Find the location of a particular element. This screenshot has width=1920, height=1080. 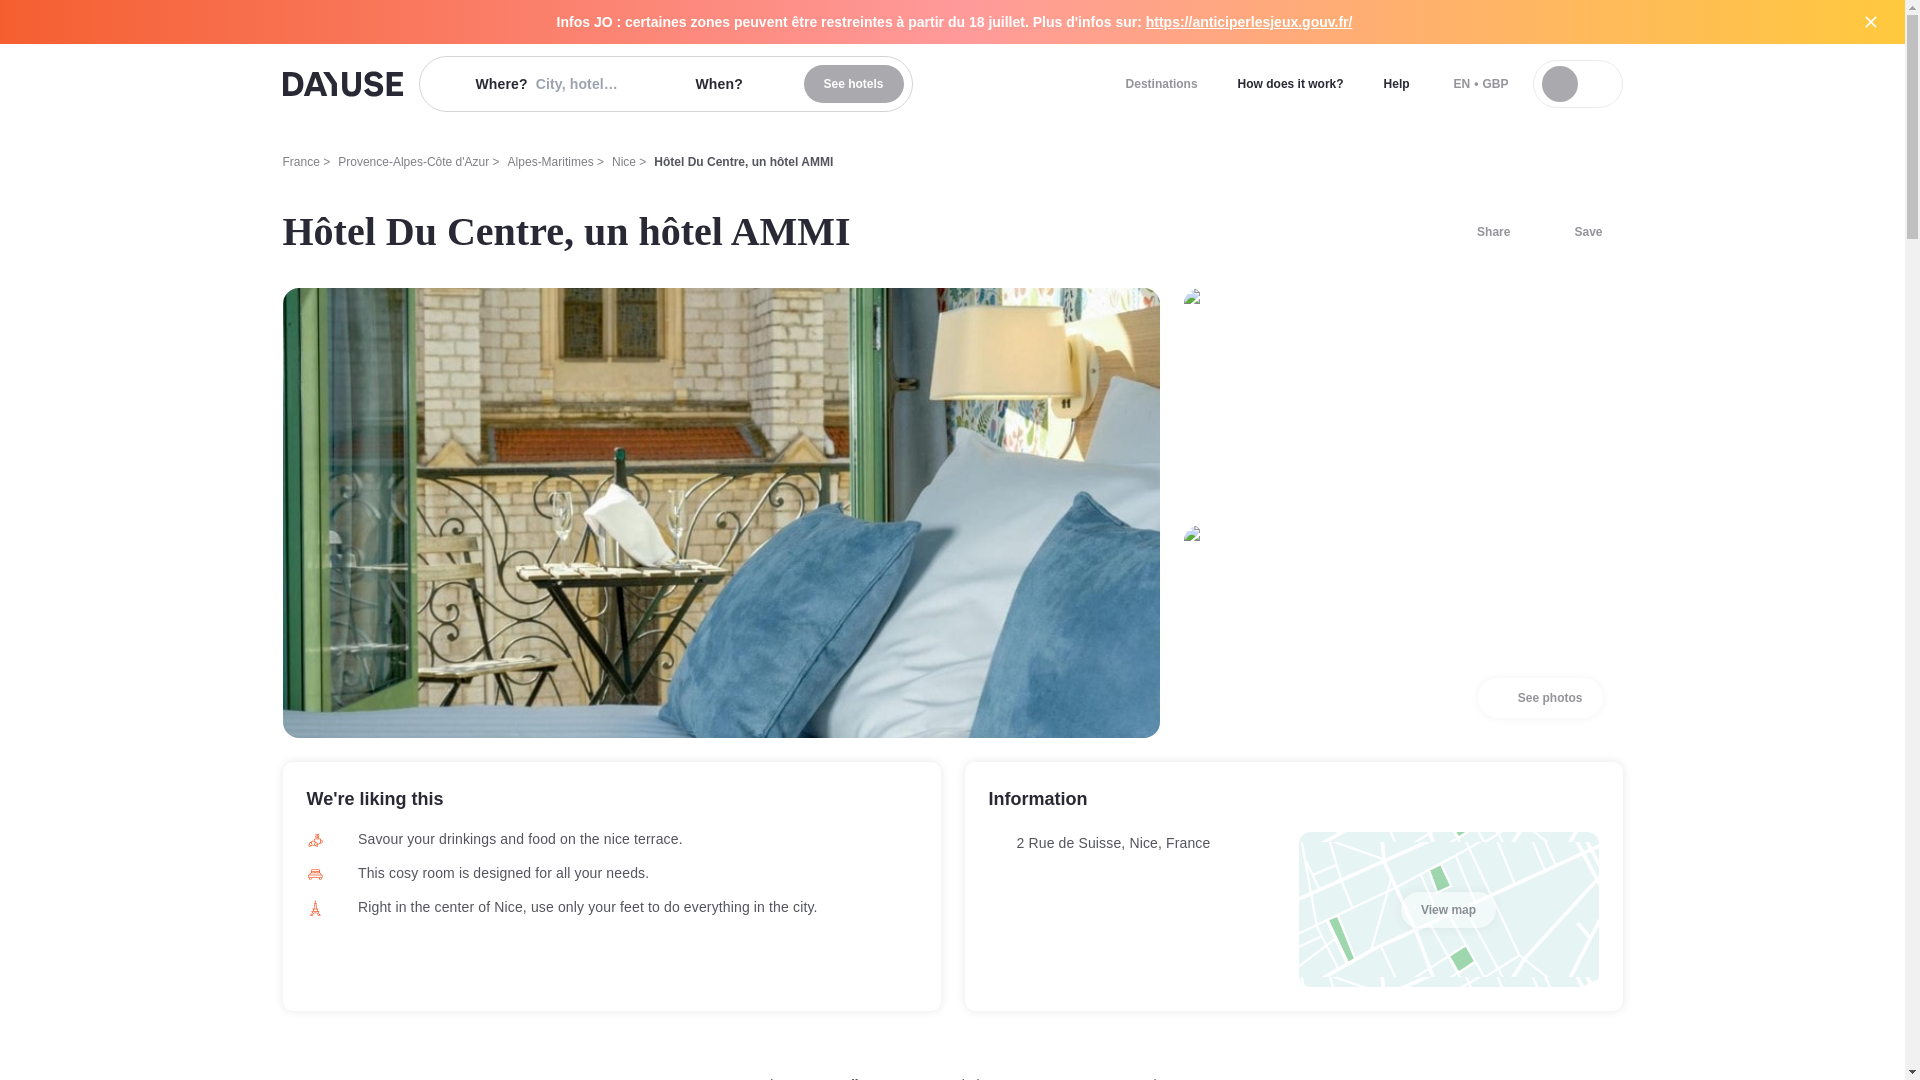

Dayuse is located at coordinates (342, 84).